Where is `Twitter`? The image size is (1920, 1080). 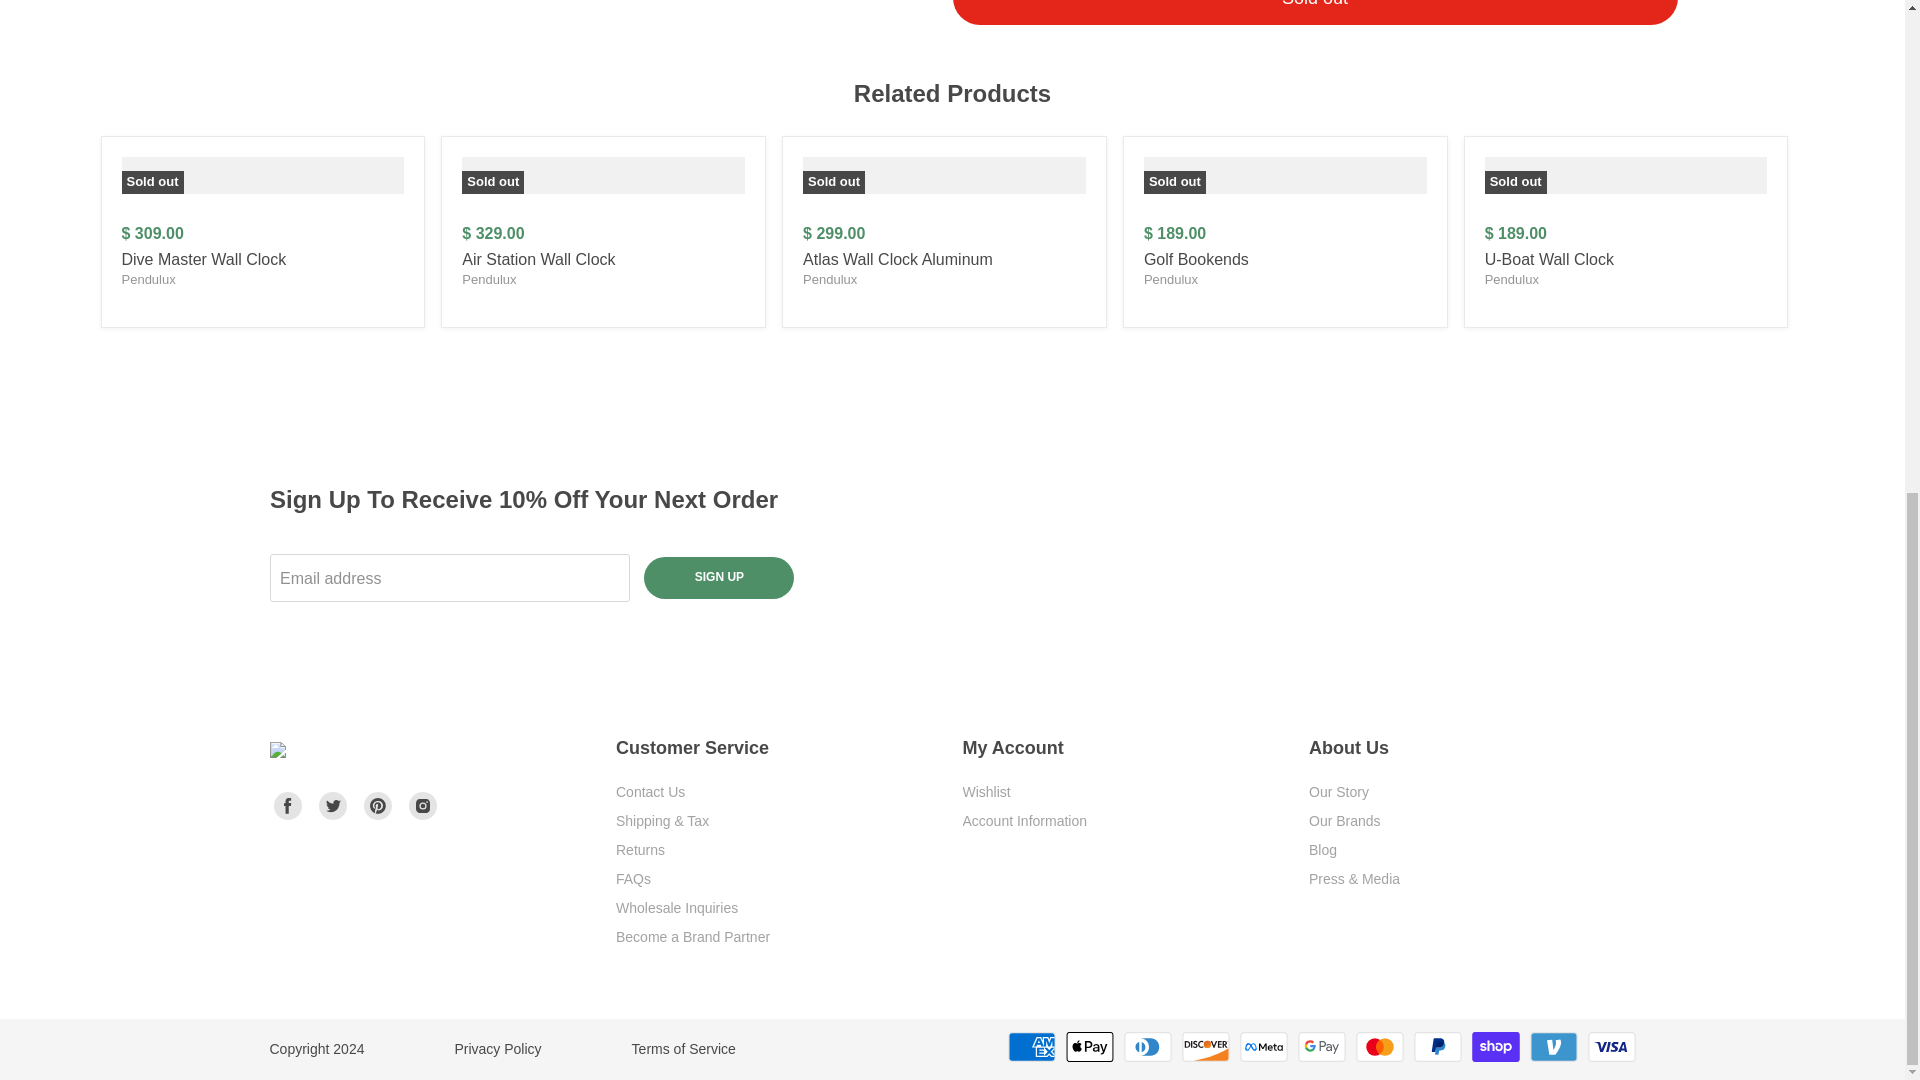
Twitter is located at coordinates (332, 806).